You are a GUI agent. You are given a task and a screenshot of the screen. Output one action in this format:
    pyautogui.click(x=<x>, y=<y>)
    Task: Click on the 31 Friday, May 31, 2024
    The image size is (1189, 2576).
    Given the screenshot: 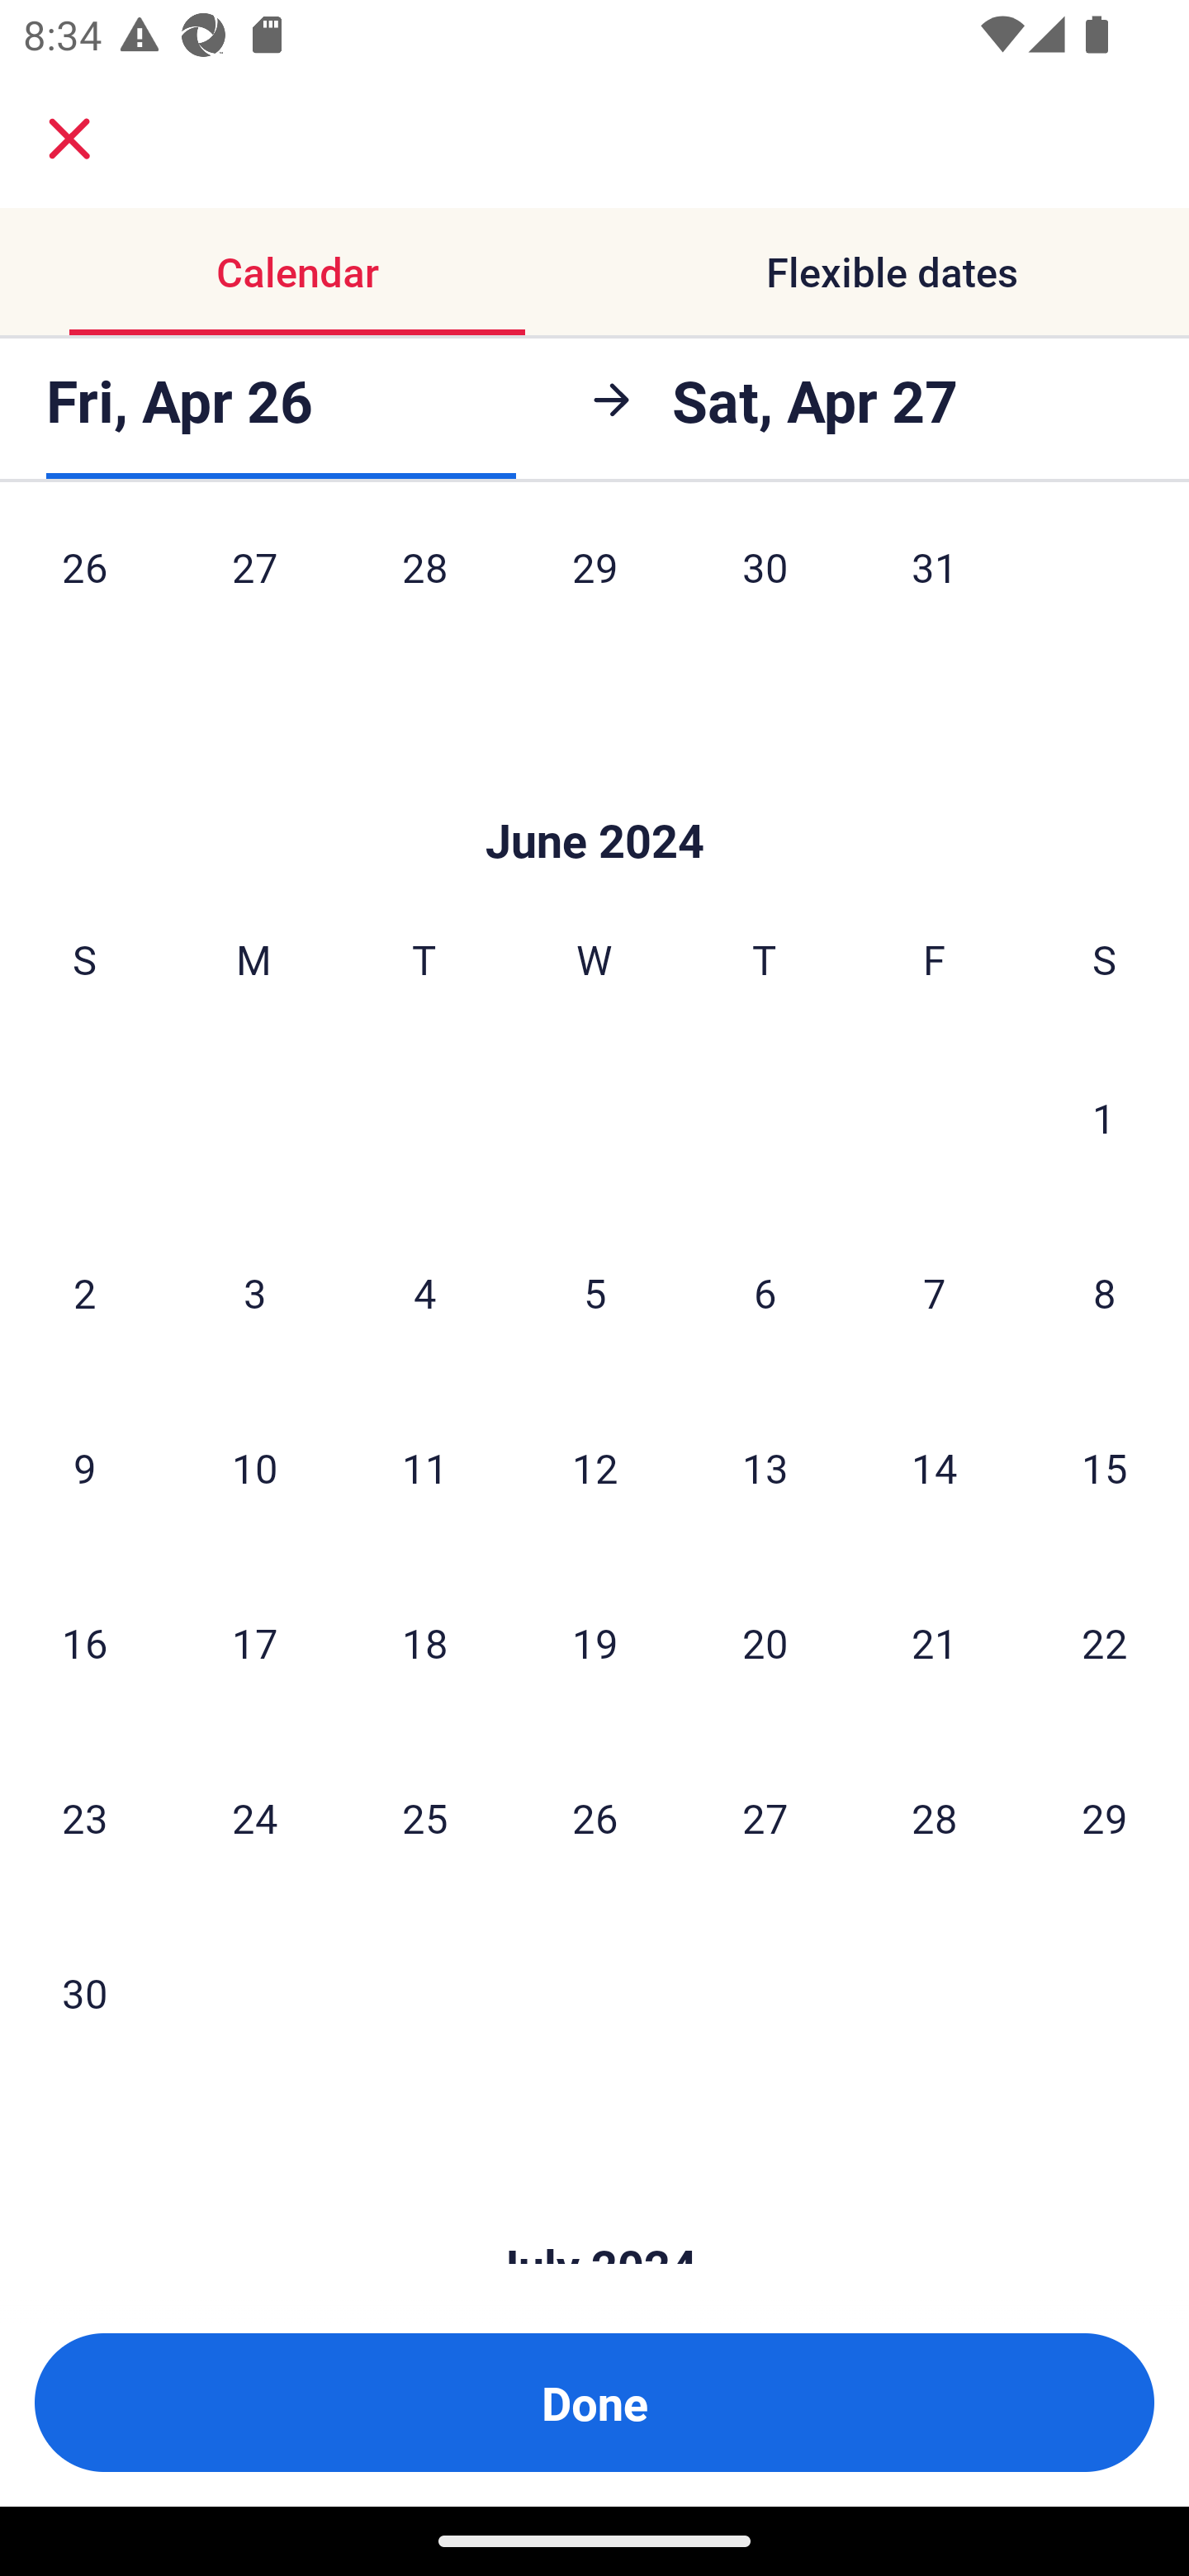 What is the action you would take?
    pyautogui.click(x=935, y=590)
    